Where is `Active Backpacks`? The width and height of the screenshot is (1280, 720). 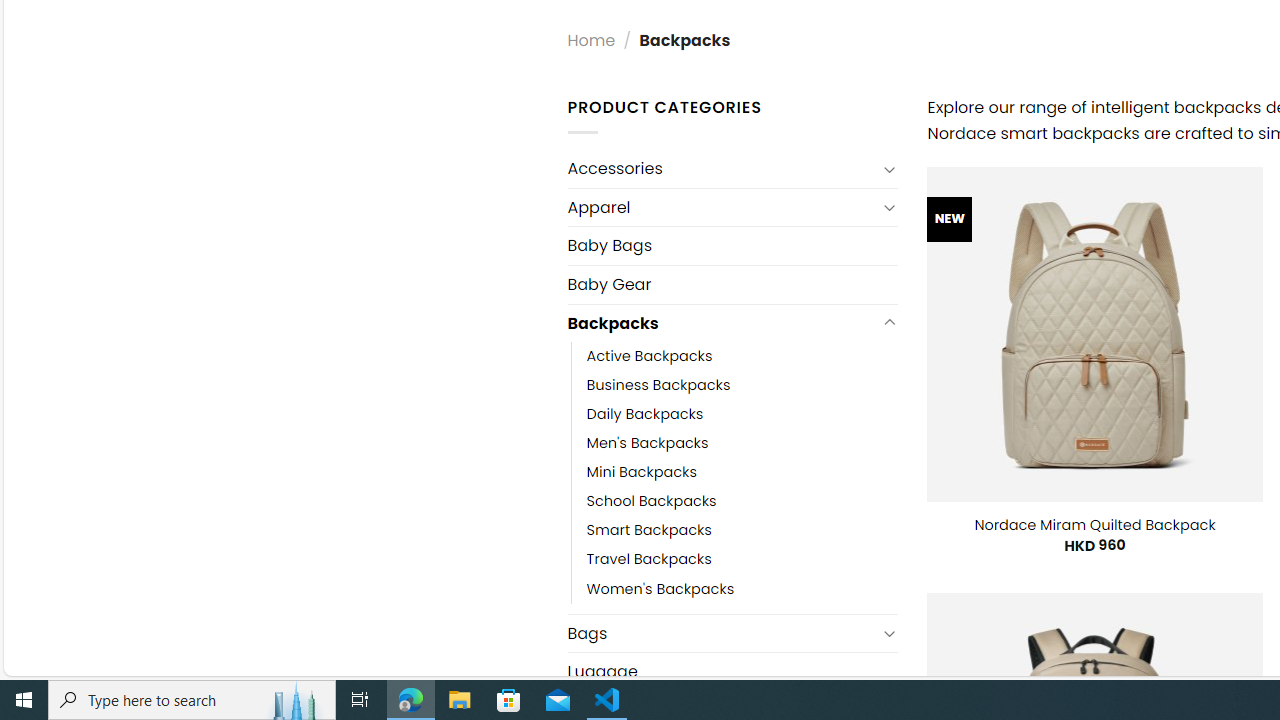 Active Backpacks is located at coordinates (649, 357).